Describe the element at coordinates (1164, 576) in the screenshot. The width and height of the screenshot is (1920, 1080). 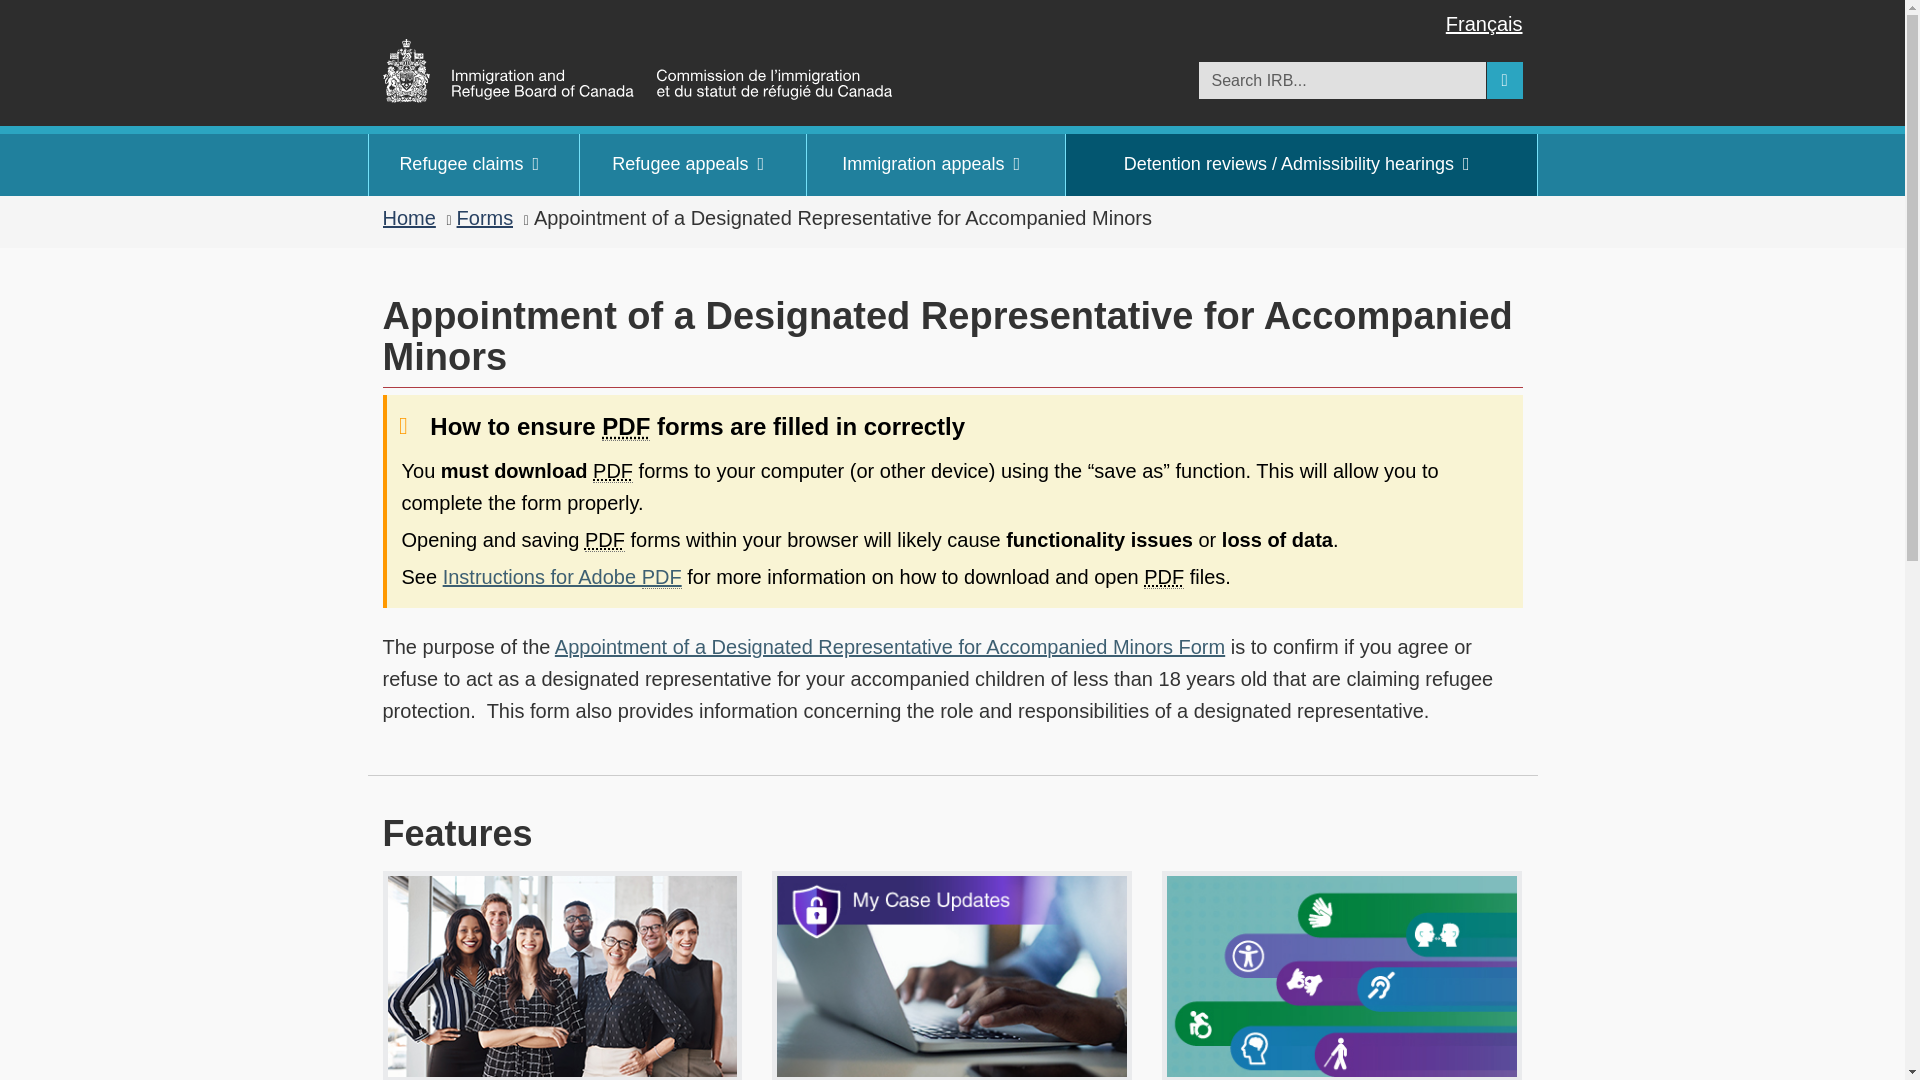
I see `Portable document format` at that location.